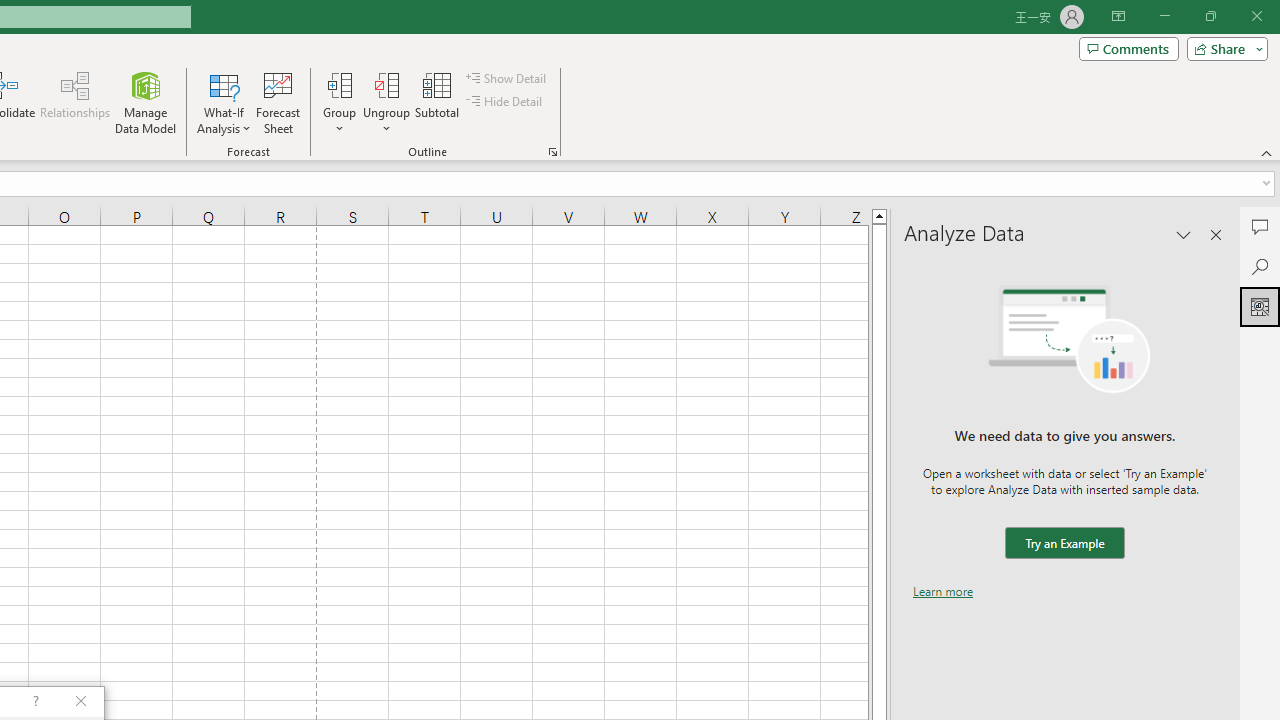 This screenshot has width=1280, height=720. What do you see at coordinates (438, 102) in the screenshot?
I see `Subtotal` at bounding box center [438, 102].